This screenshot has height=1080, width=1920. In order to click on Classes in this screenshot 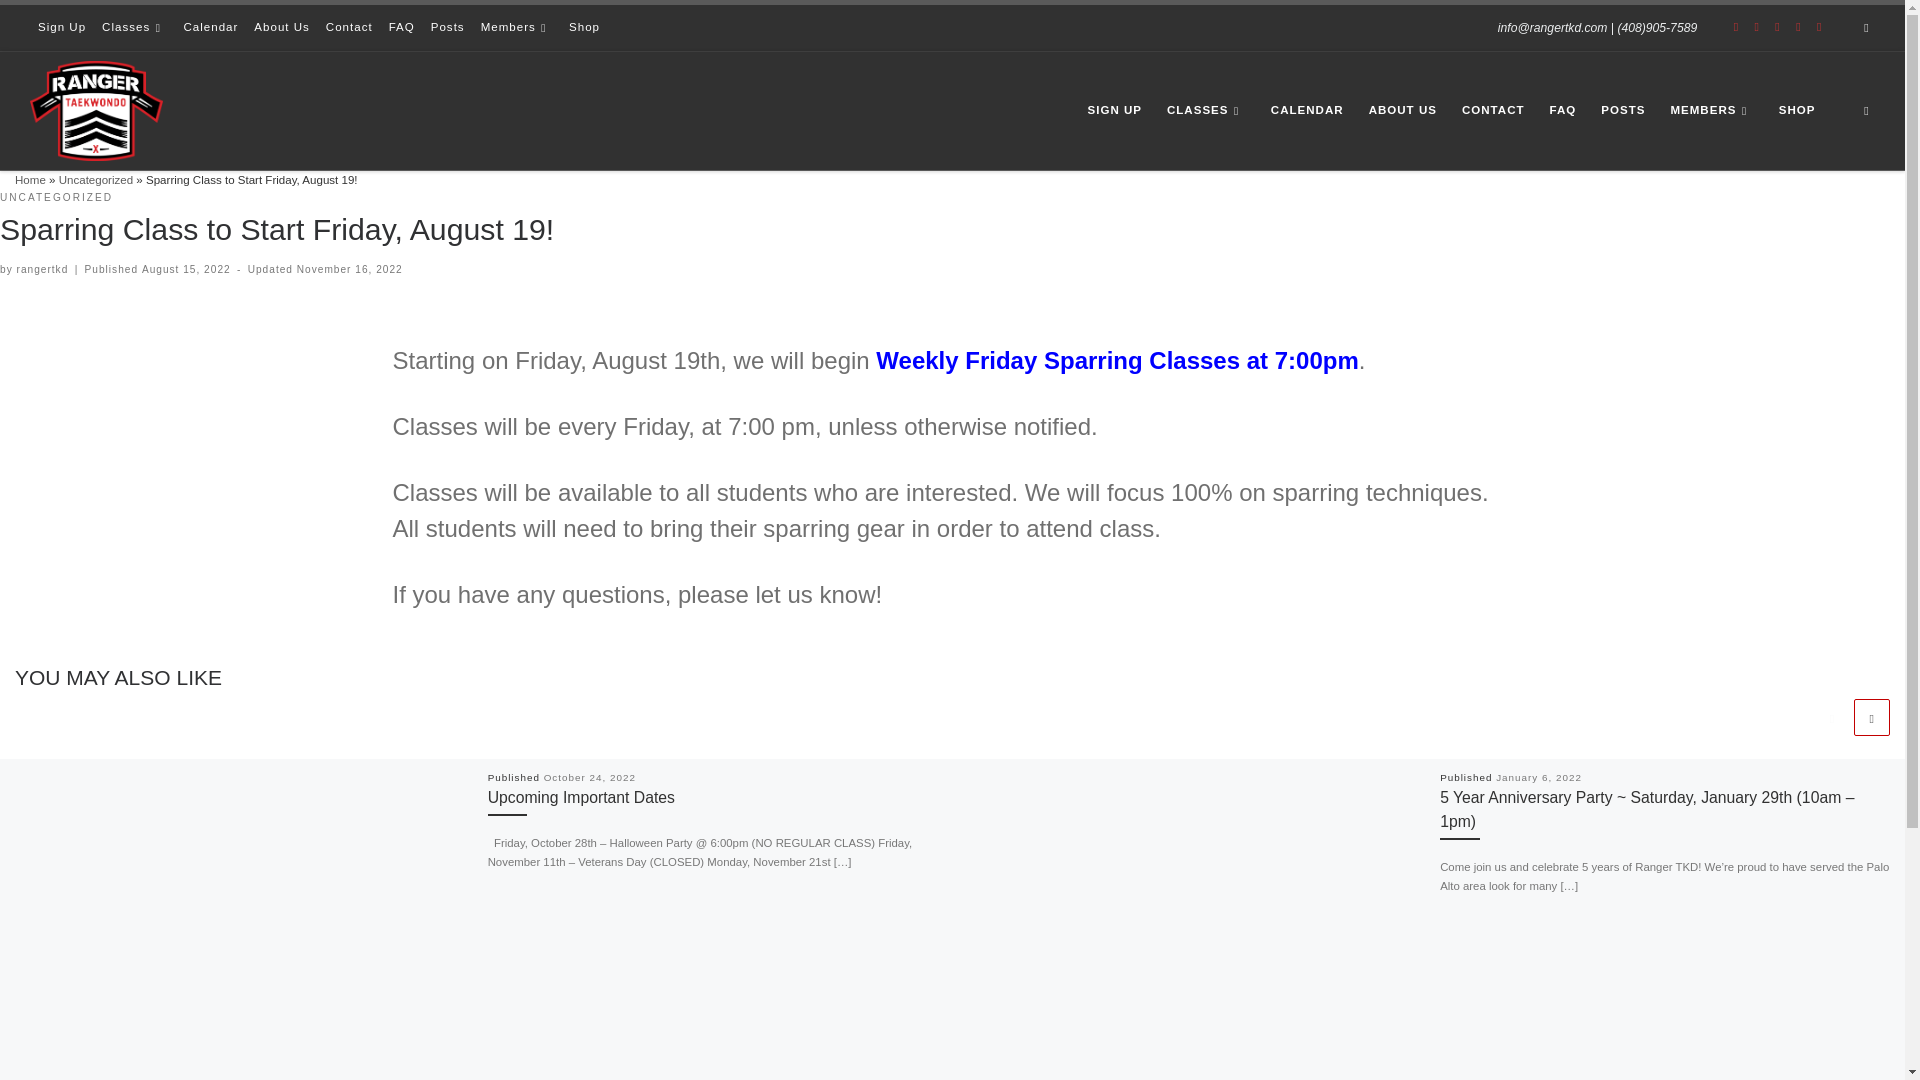, I will do `click(134, 28)`.